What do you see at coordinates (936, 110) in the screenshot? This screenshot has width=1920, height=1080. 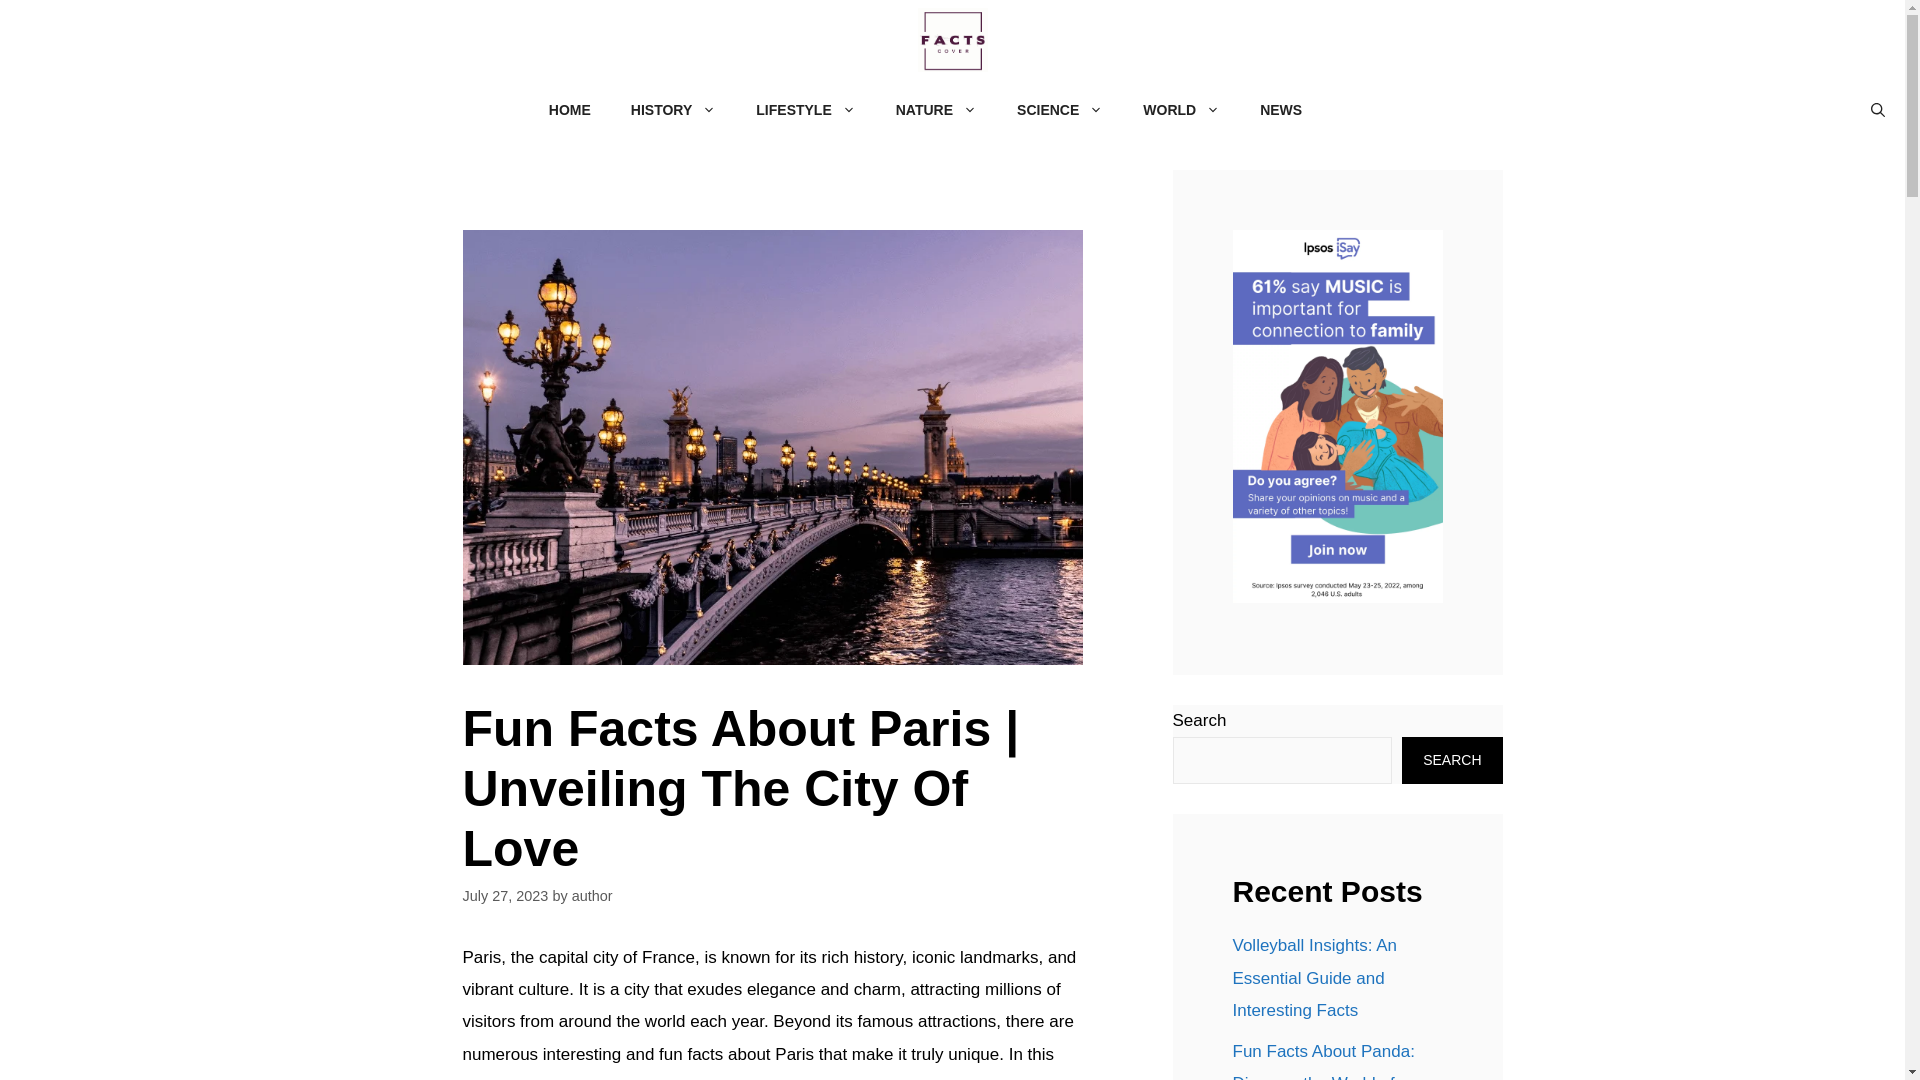 I see `NATURE` at bounding box center [936, 110].